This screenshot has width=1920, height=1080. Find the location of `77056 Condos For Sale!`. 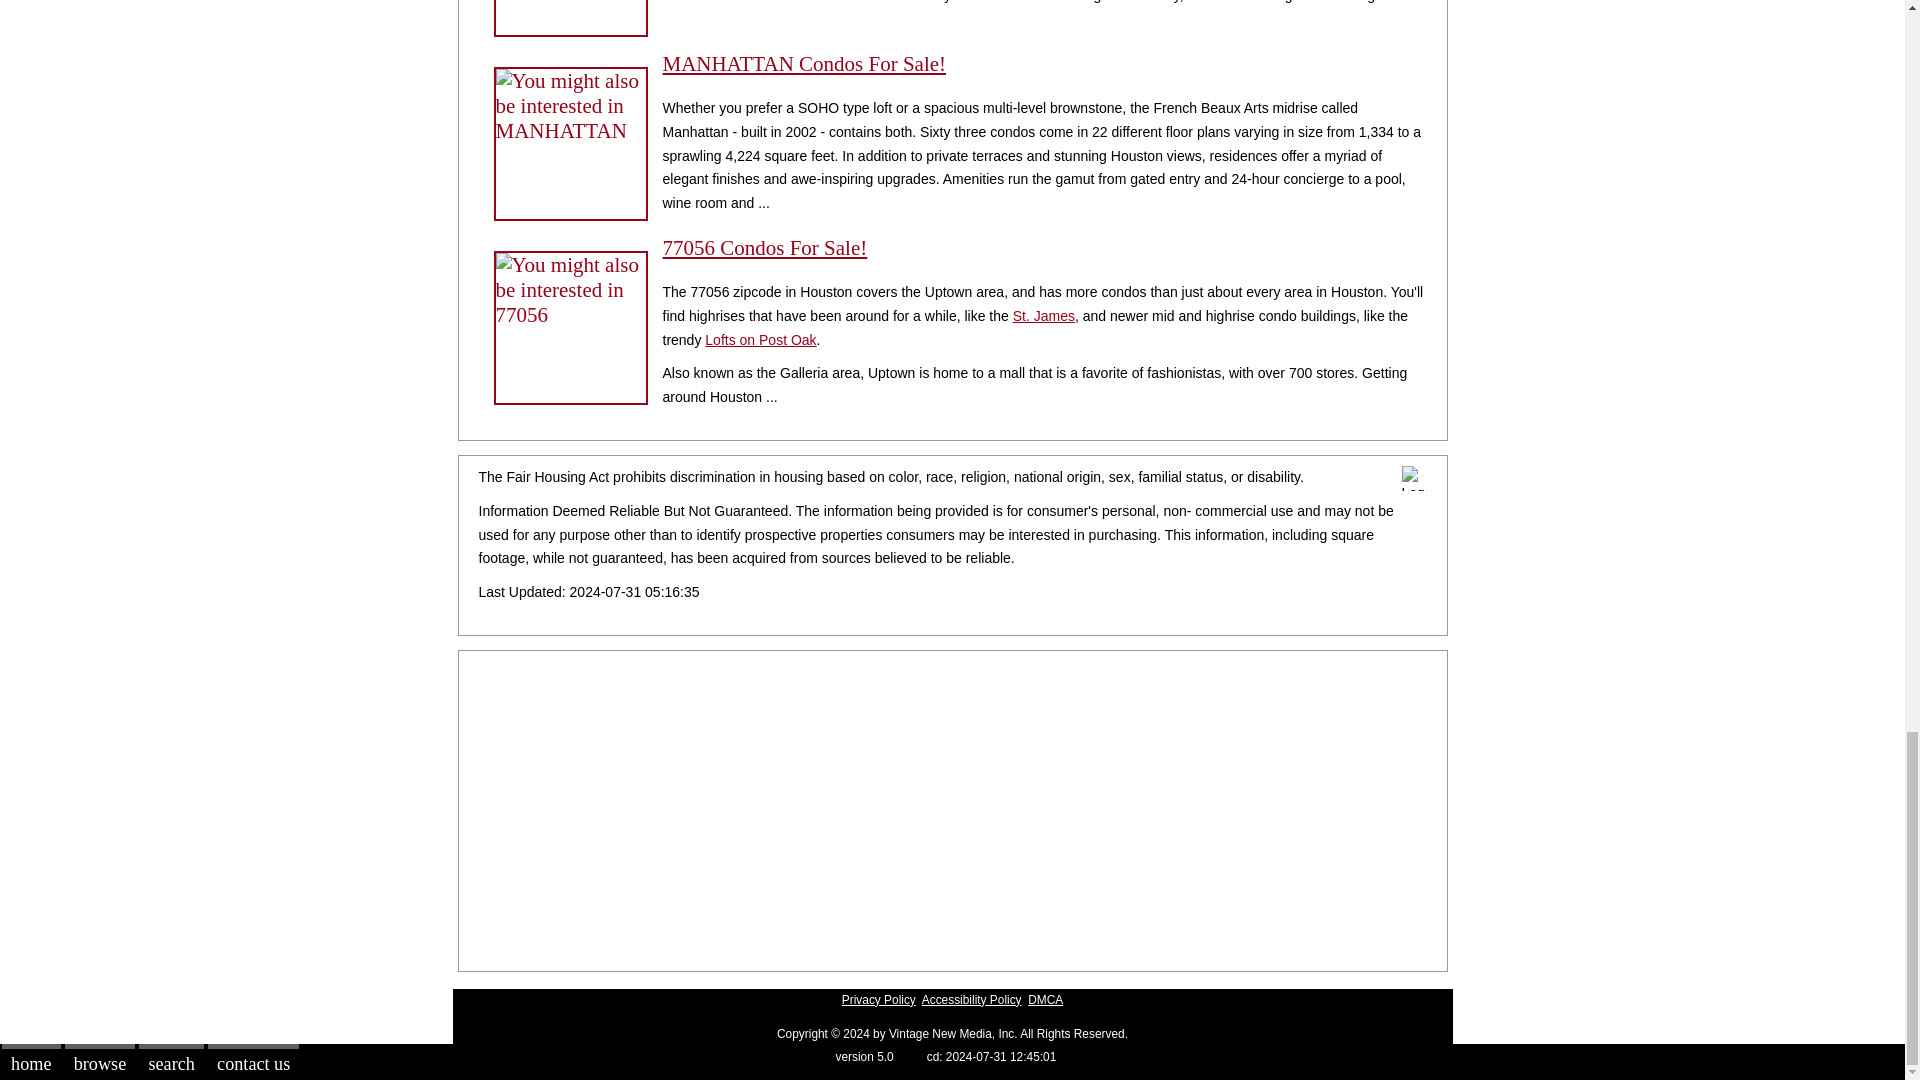

77056 Condos For Sale! is located at coordinates (764, 248).